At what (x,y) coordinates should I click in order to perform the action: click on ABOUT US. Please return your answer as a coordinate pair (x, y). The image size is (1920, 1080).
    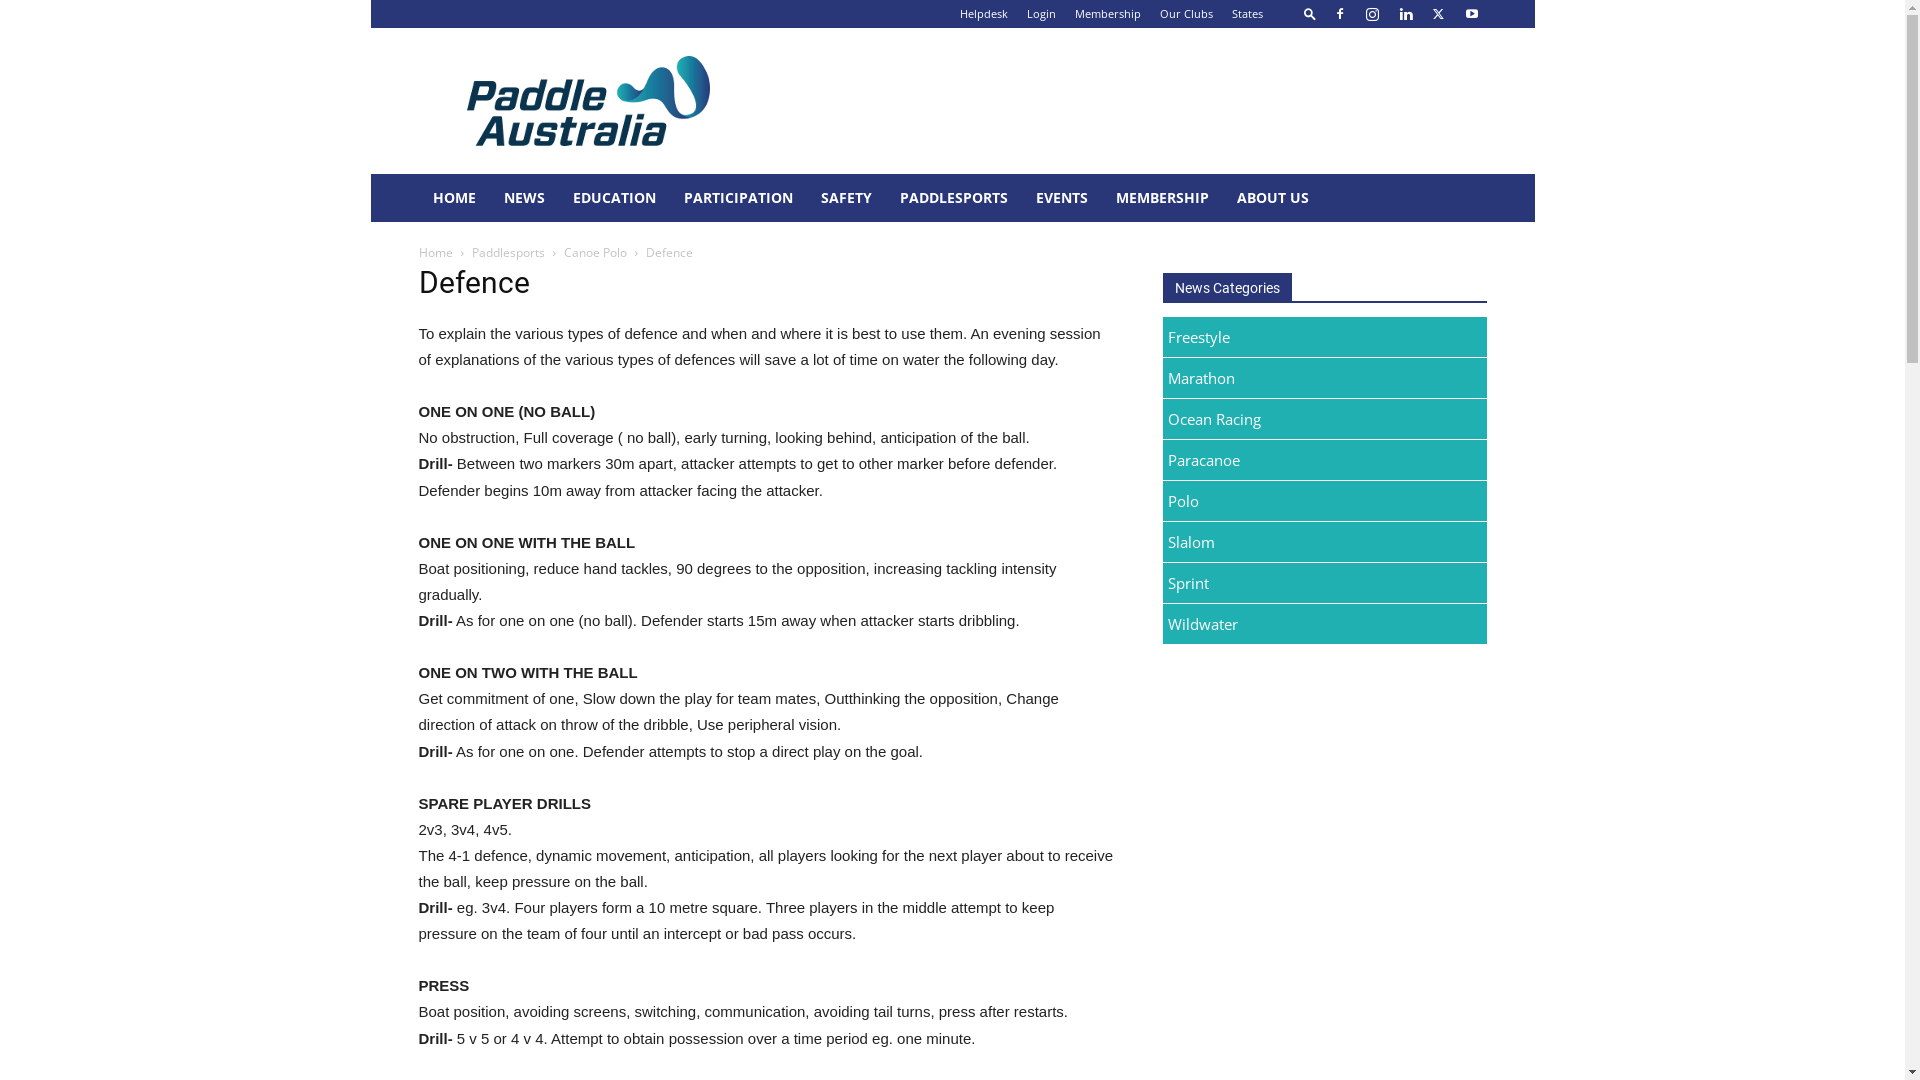
    Looking at the image, I should click on (1272, 198).